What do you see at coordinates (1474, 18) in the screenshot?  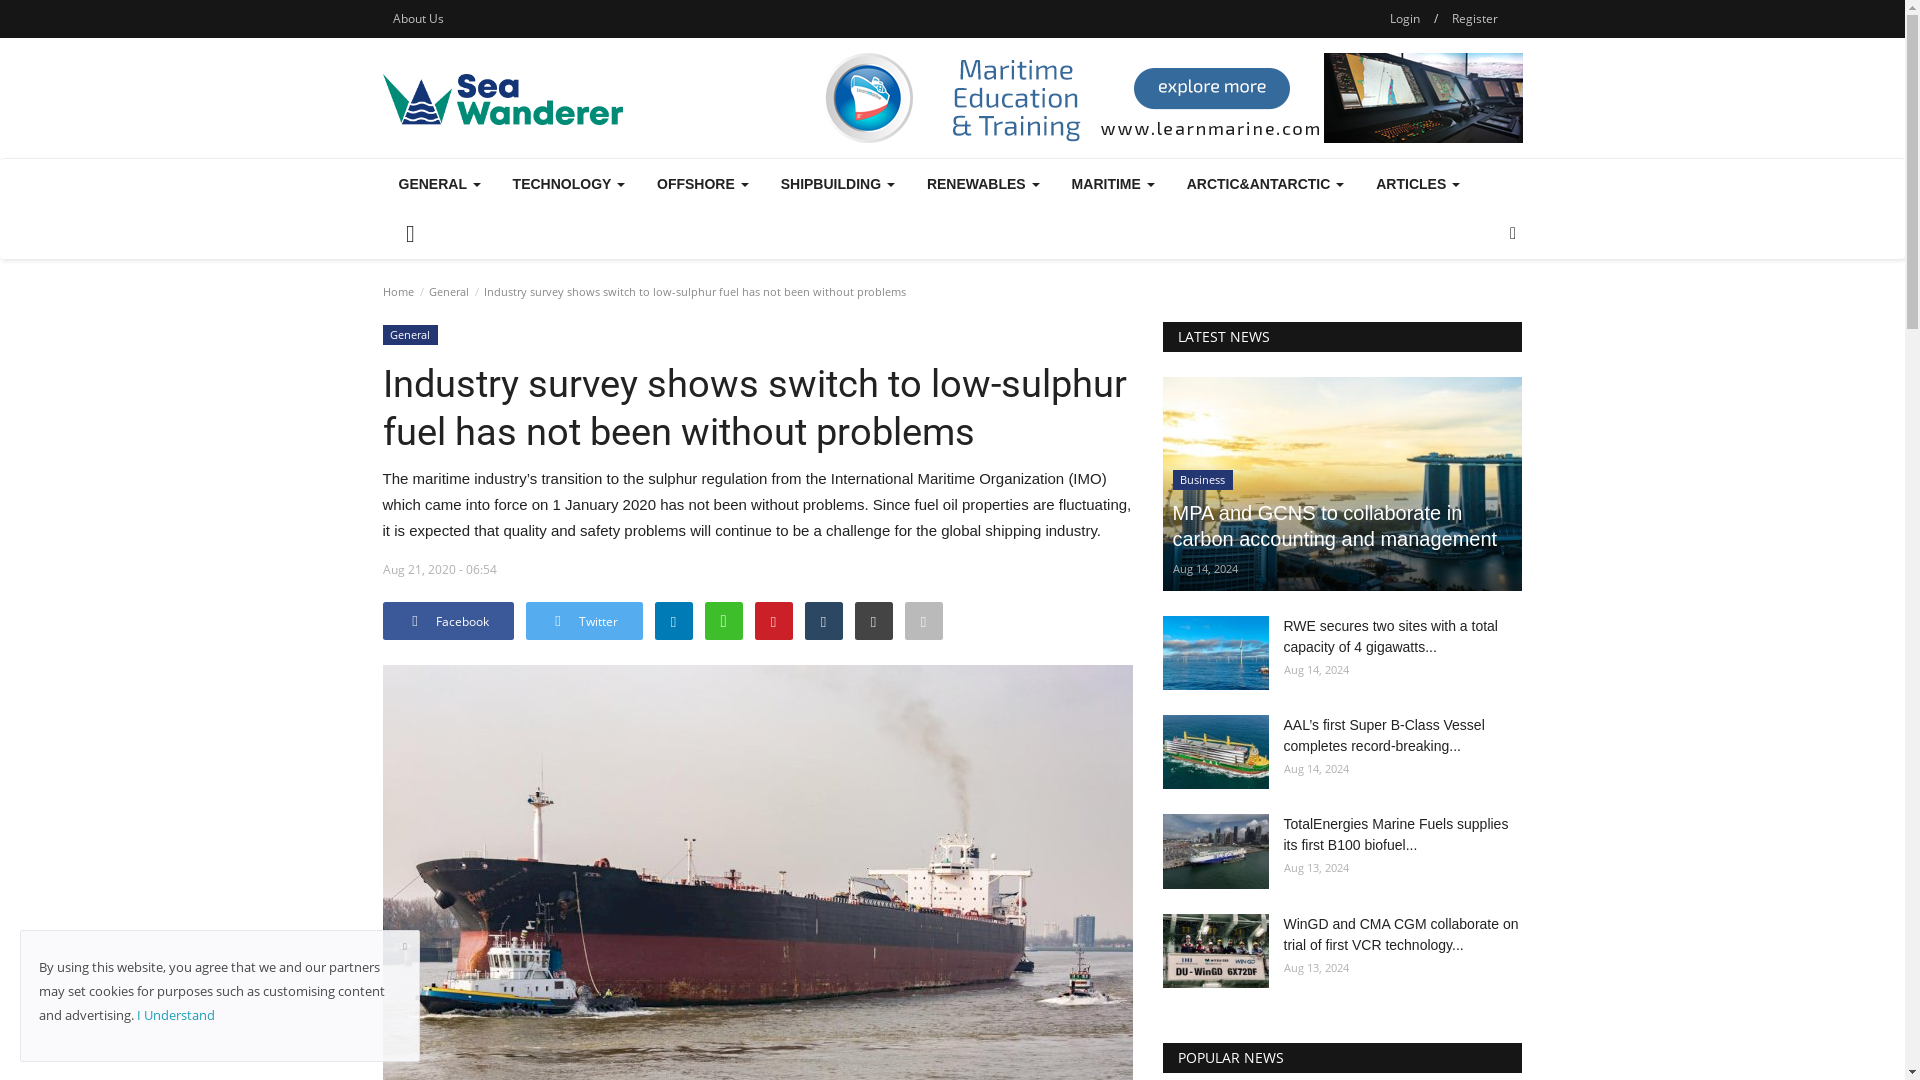 I see `Register` at bounding box center [1474, 18].